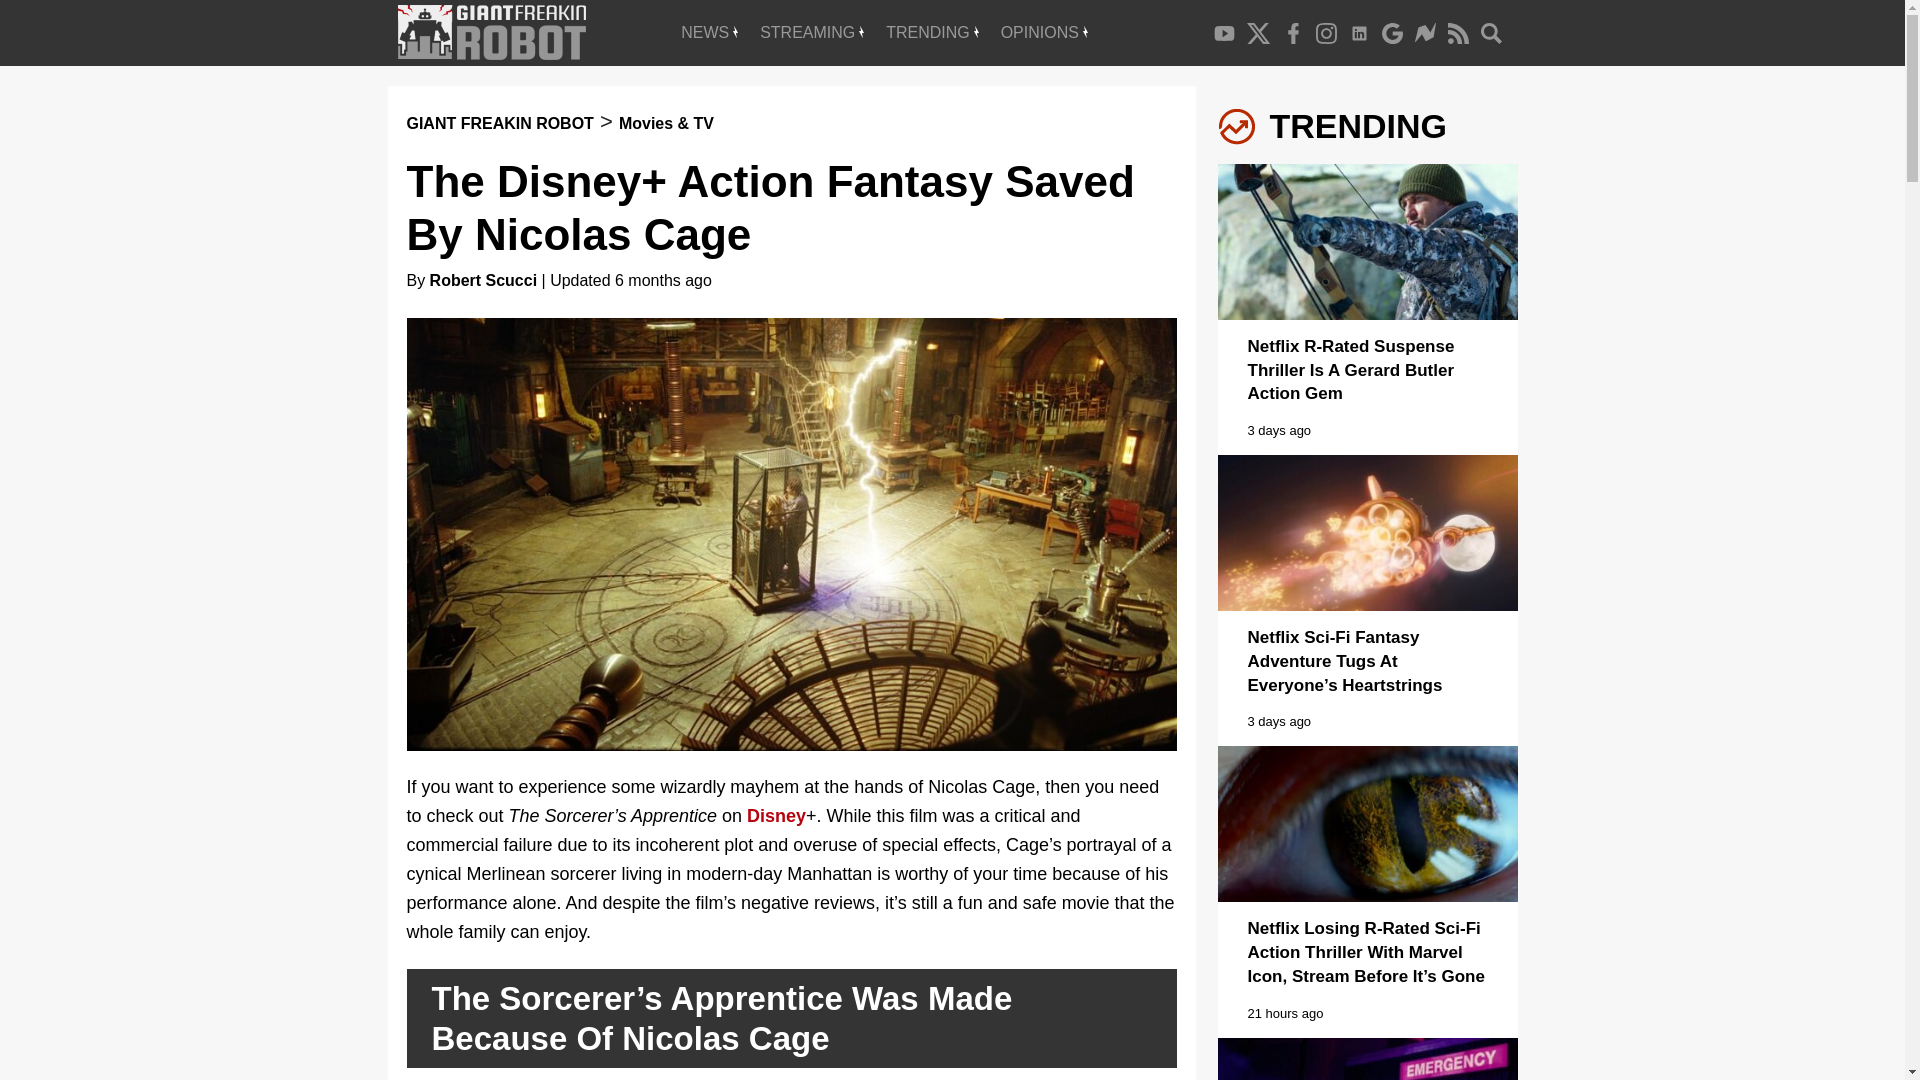 The image size is (1920, 1080). Describe the element at coordinates (1044, 32) in the screenshot. I see `OPINIONS` at that location.